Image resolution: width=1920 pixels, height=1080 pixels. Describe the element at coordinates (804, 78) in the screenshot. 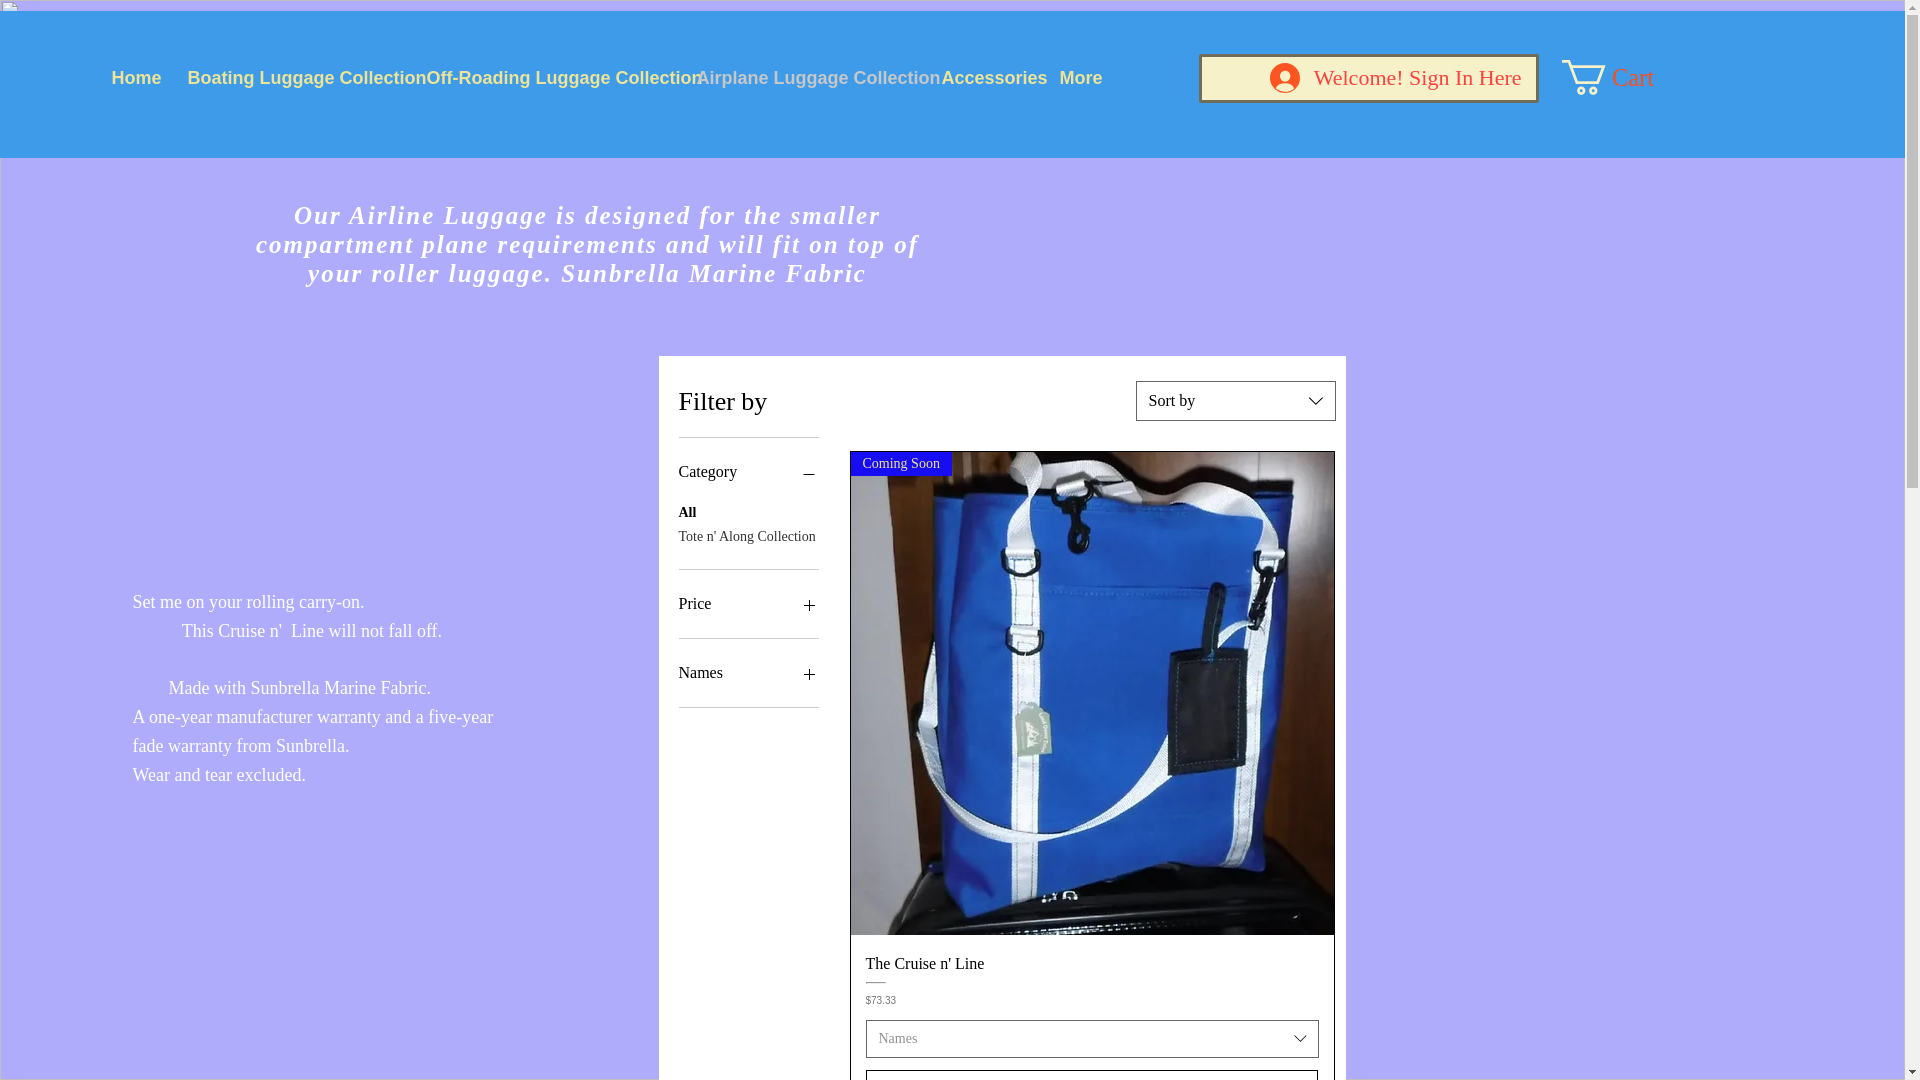

I see `Airplane Luggage Collection` at that location.